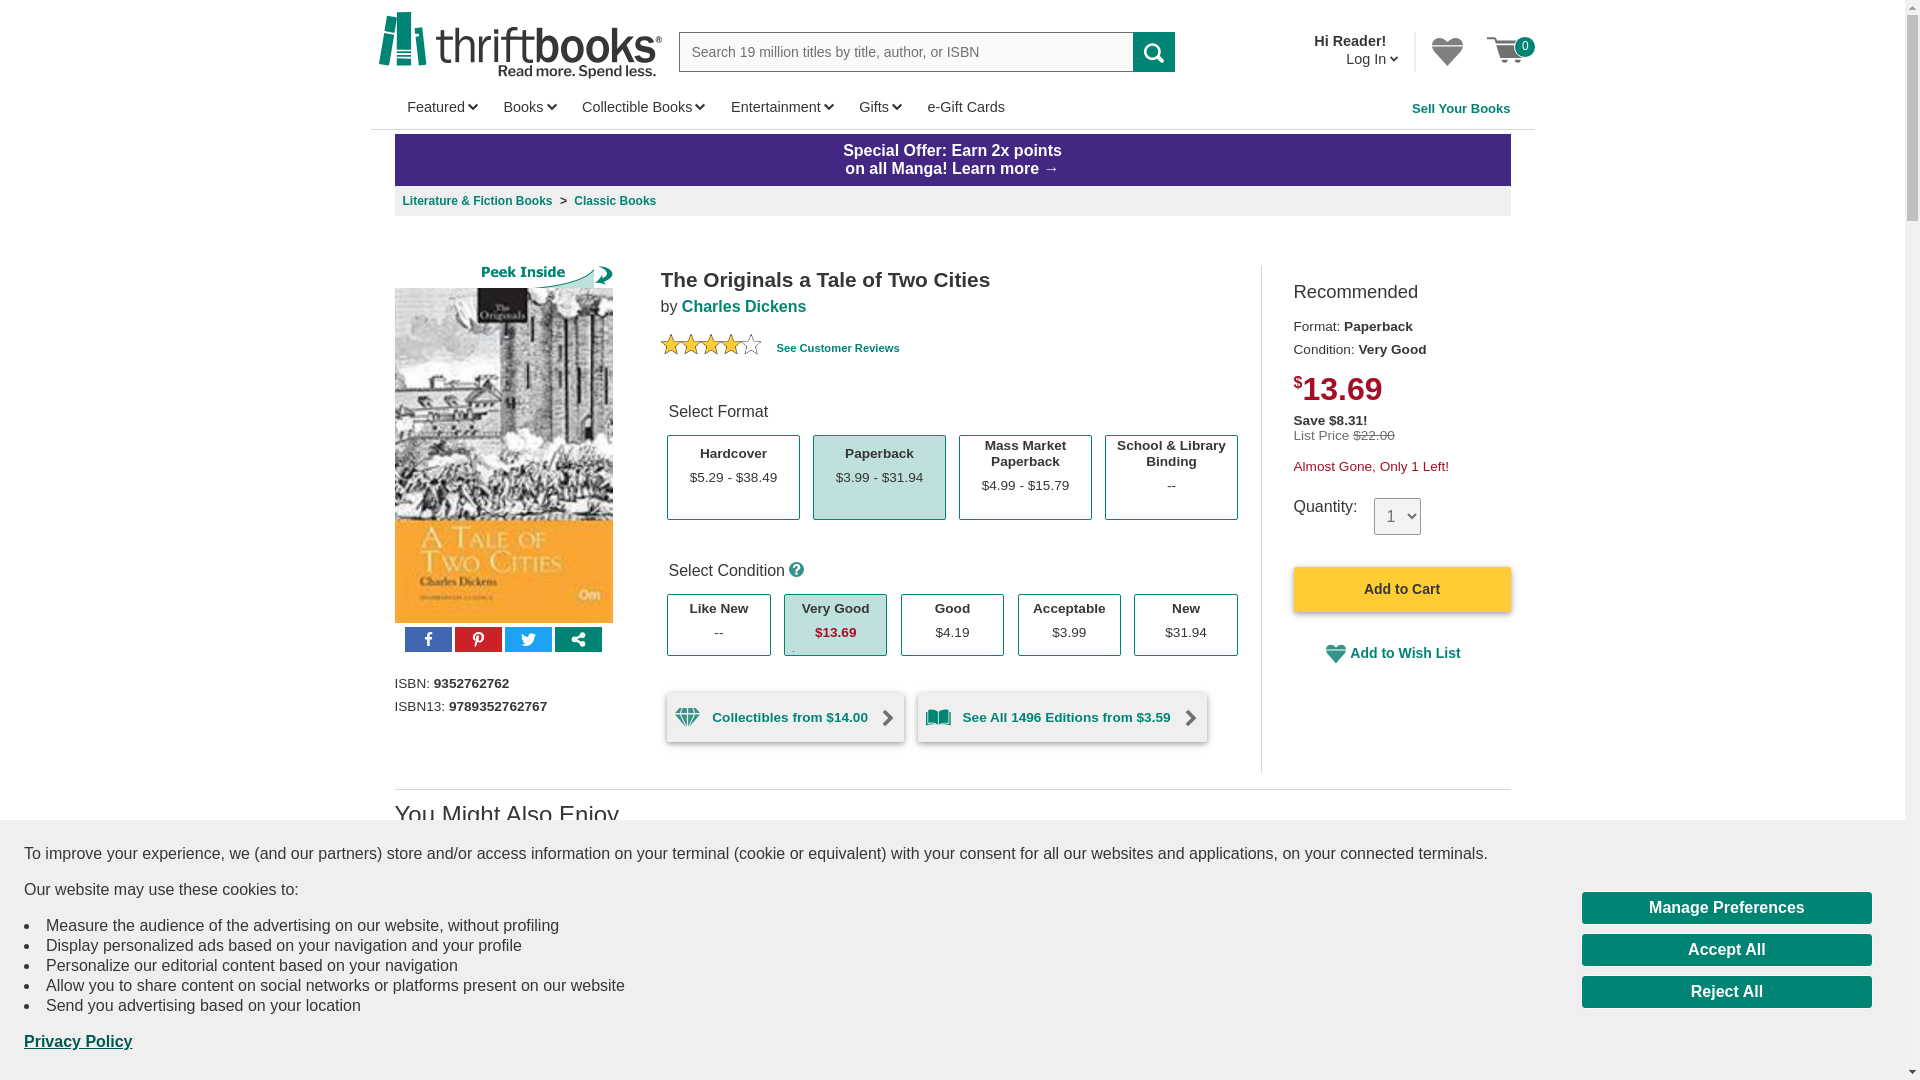 The height and width of the screenshot is (1080, 1920). Describe the element at coordinates (1726, 992) in the screenshot. I see `Accept All` at that location.